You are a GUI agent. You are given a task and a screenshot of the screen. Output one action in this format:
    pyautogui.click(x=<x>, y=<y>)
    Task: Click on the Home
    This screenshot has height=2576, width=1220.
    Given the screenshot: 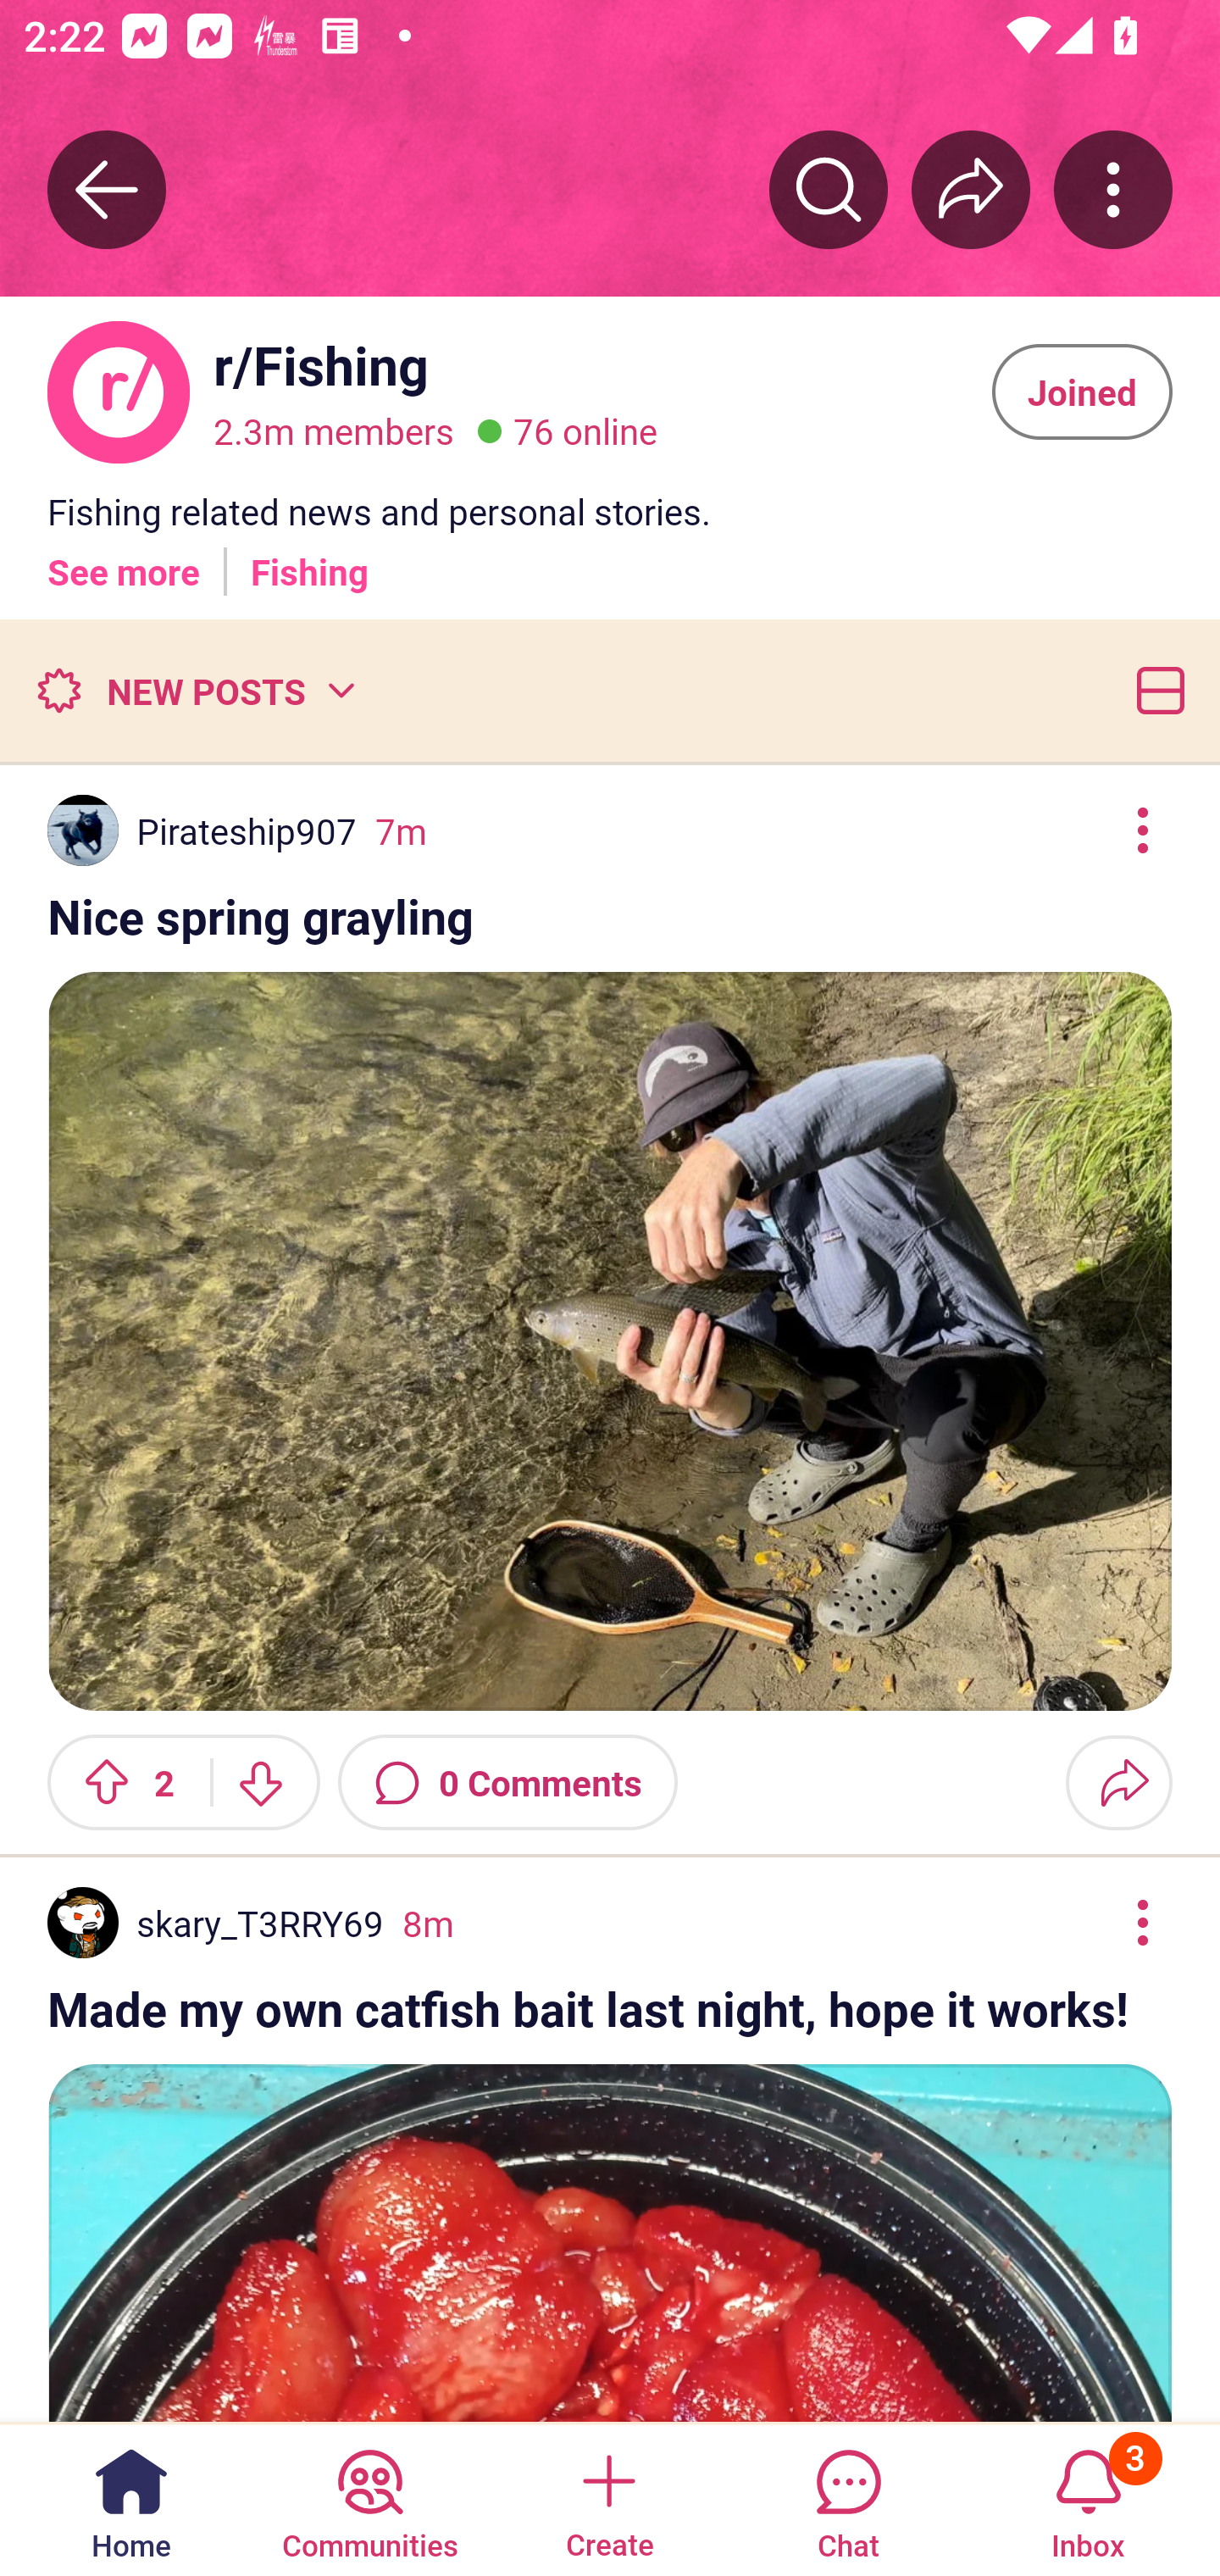 What is the action you would take?
    pyautogui.click(x=131, y=2498)
    